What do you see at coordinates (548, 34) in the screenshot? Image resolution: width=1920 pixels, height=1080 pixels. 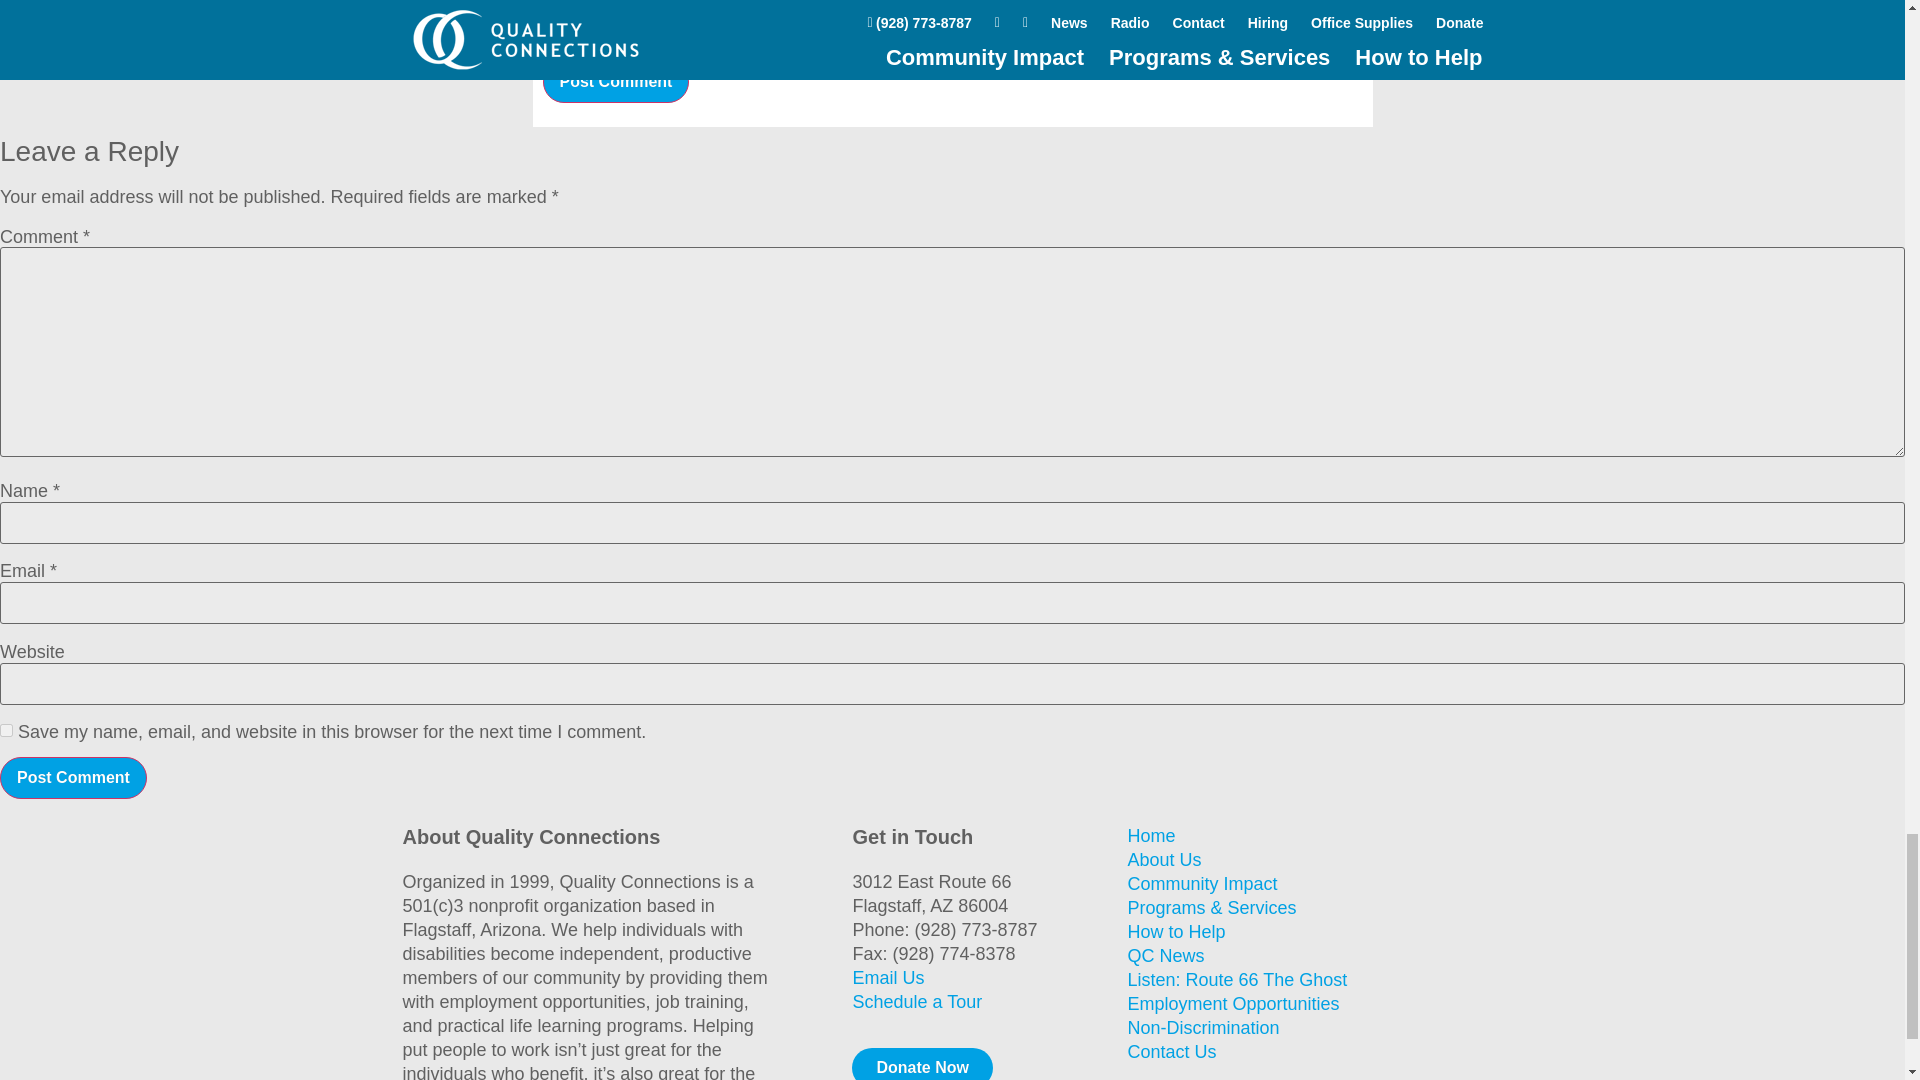 I see `yes` at bounding box center [548, 34].